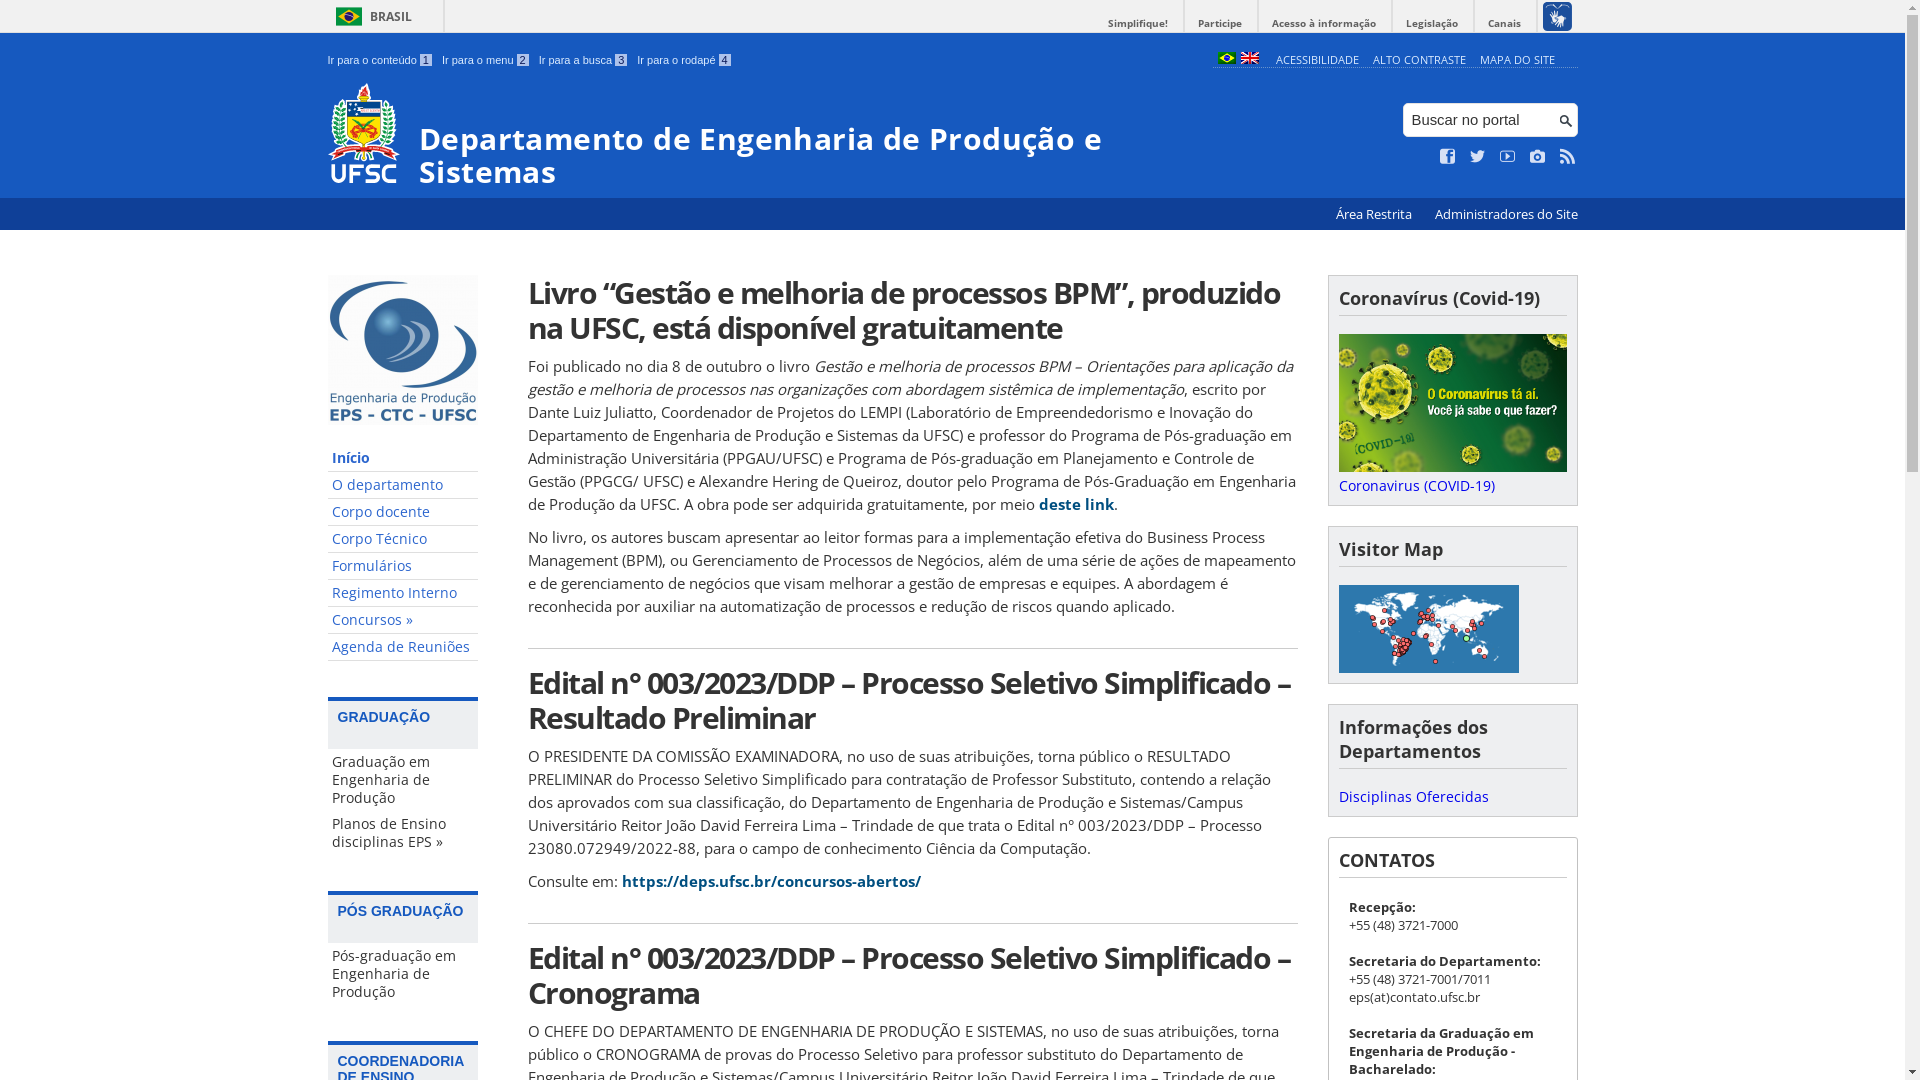 Image resolution: width=1920 pixels, height=1080 pixels. I want to click on MAPA DO SITE, so click(1518, 60).